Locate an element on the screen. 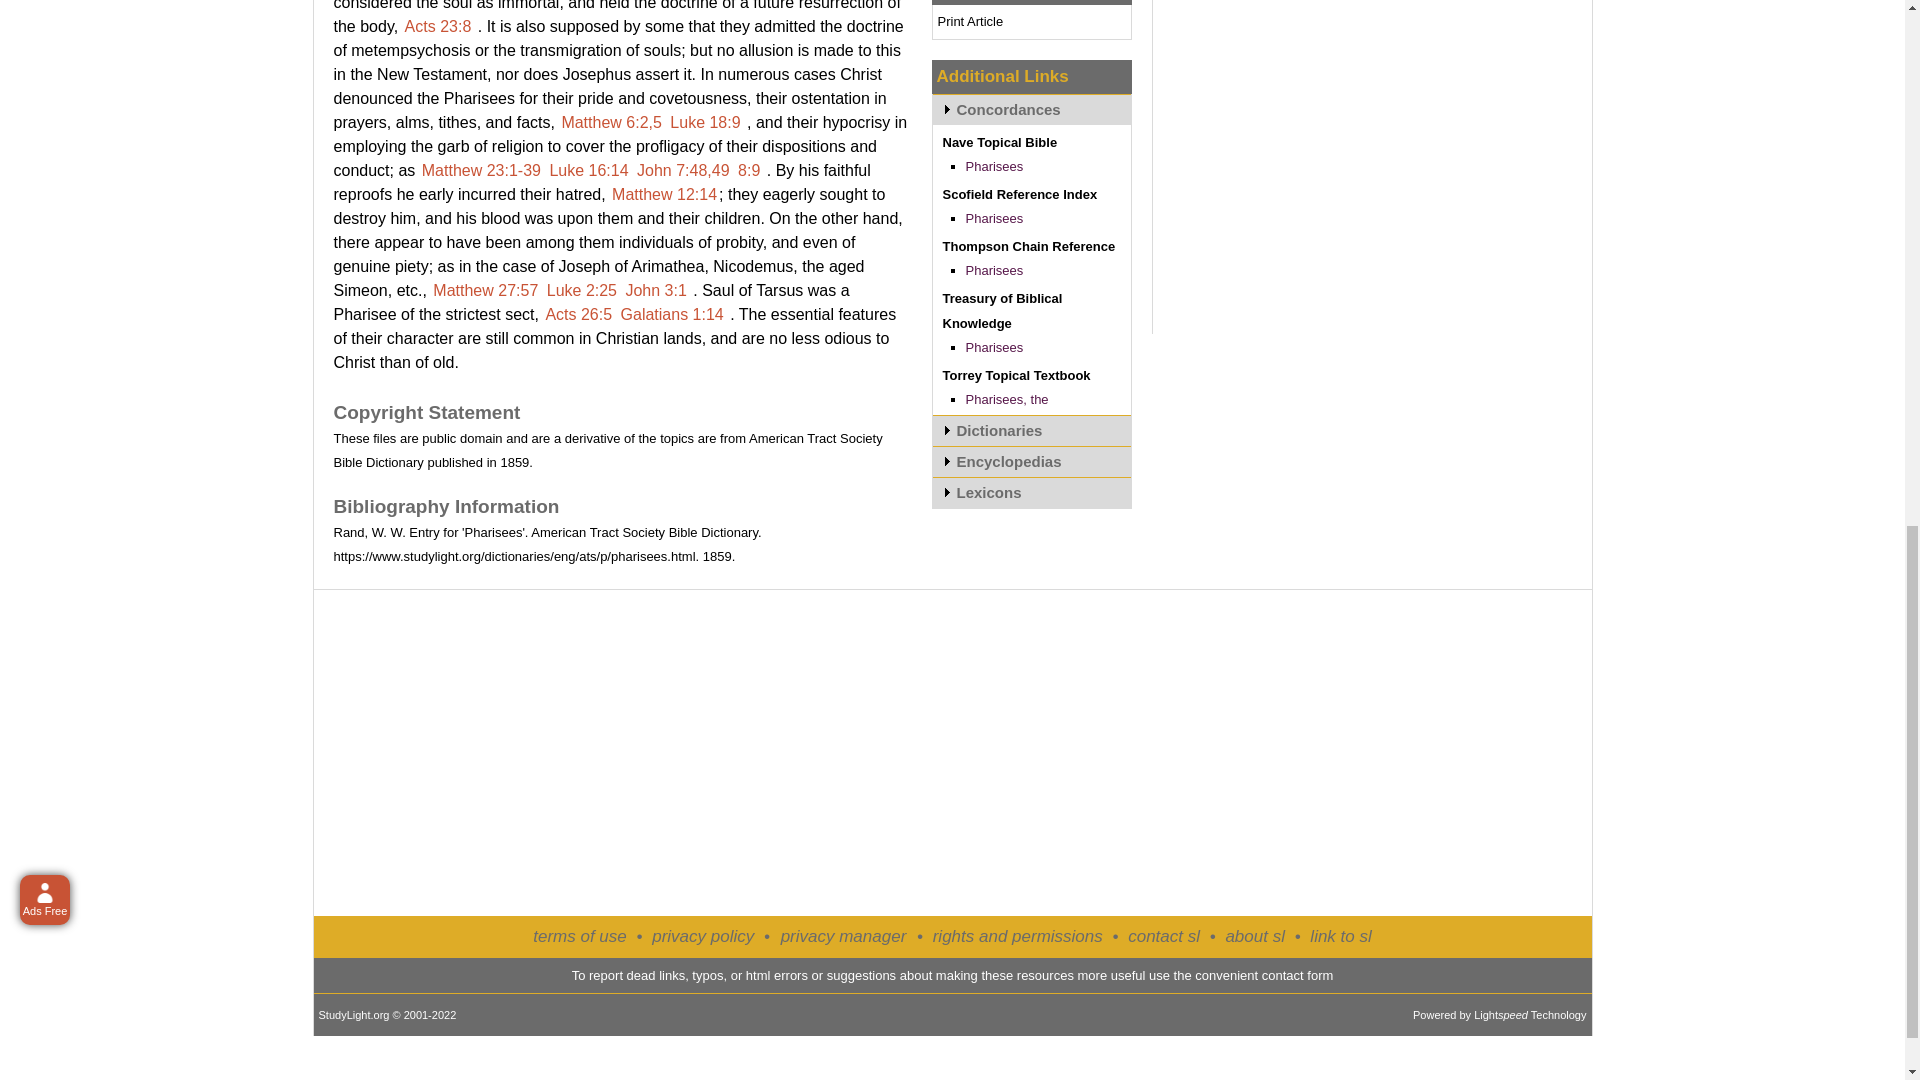 This screenshot has width=1920, height=1080. Print Article is located at coordinates (971, 22).